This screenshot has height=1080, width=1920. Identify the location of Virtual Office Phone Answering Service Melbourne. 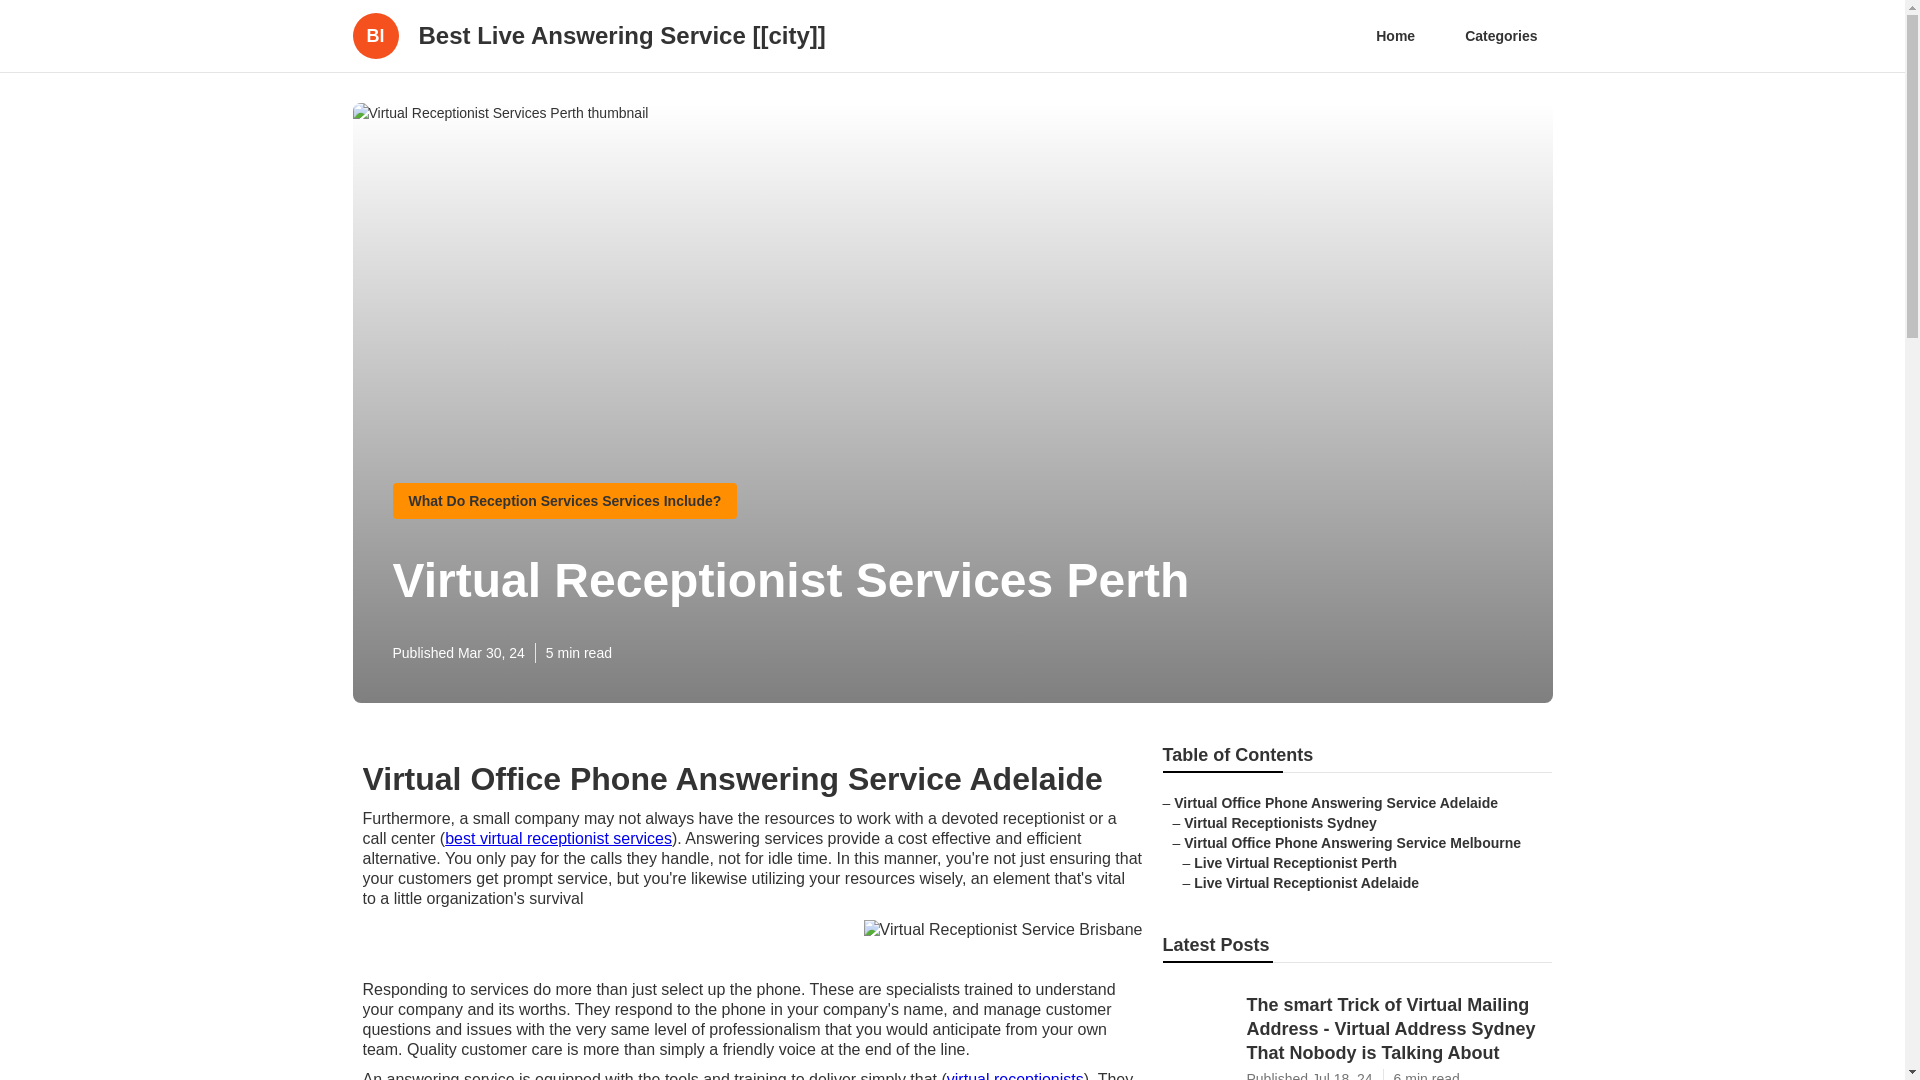
(1352, 842).